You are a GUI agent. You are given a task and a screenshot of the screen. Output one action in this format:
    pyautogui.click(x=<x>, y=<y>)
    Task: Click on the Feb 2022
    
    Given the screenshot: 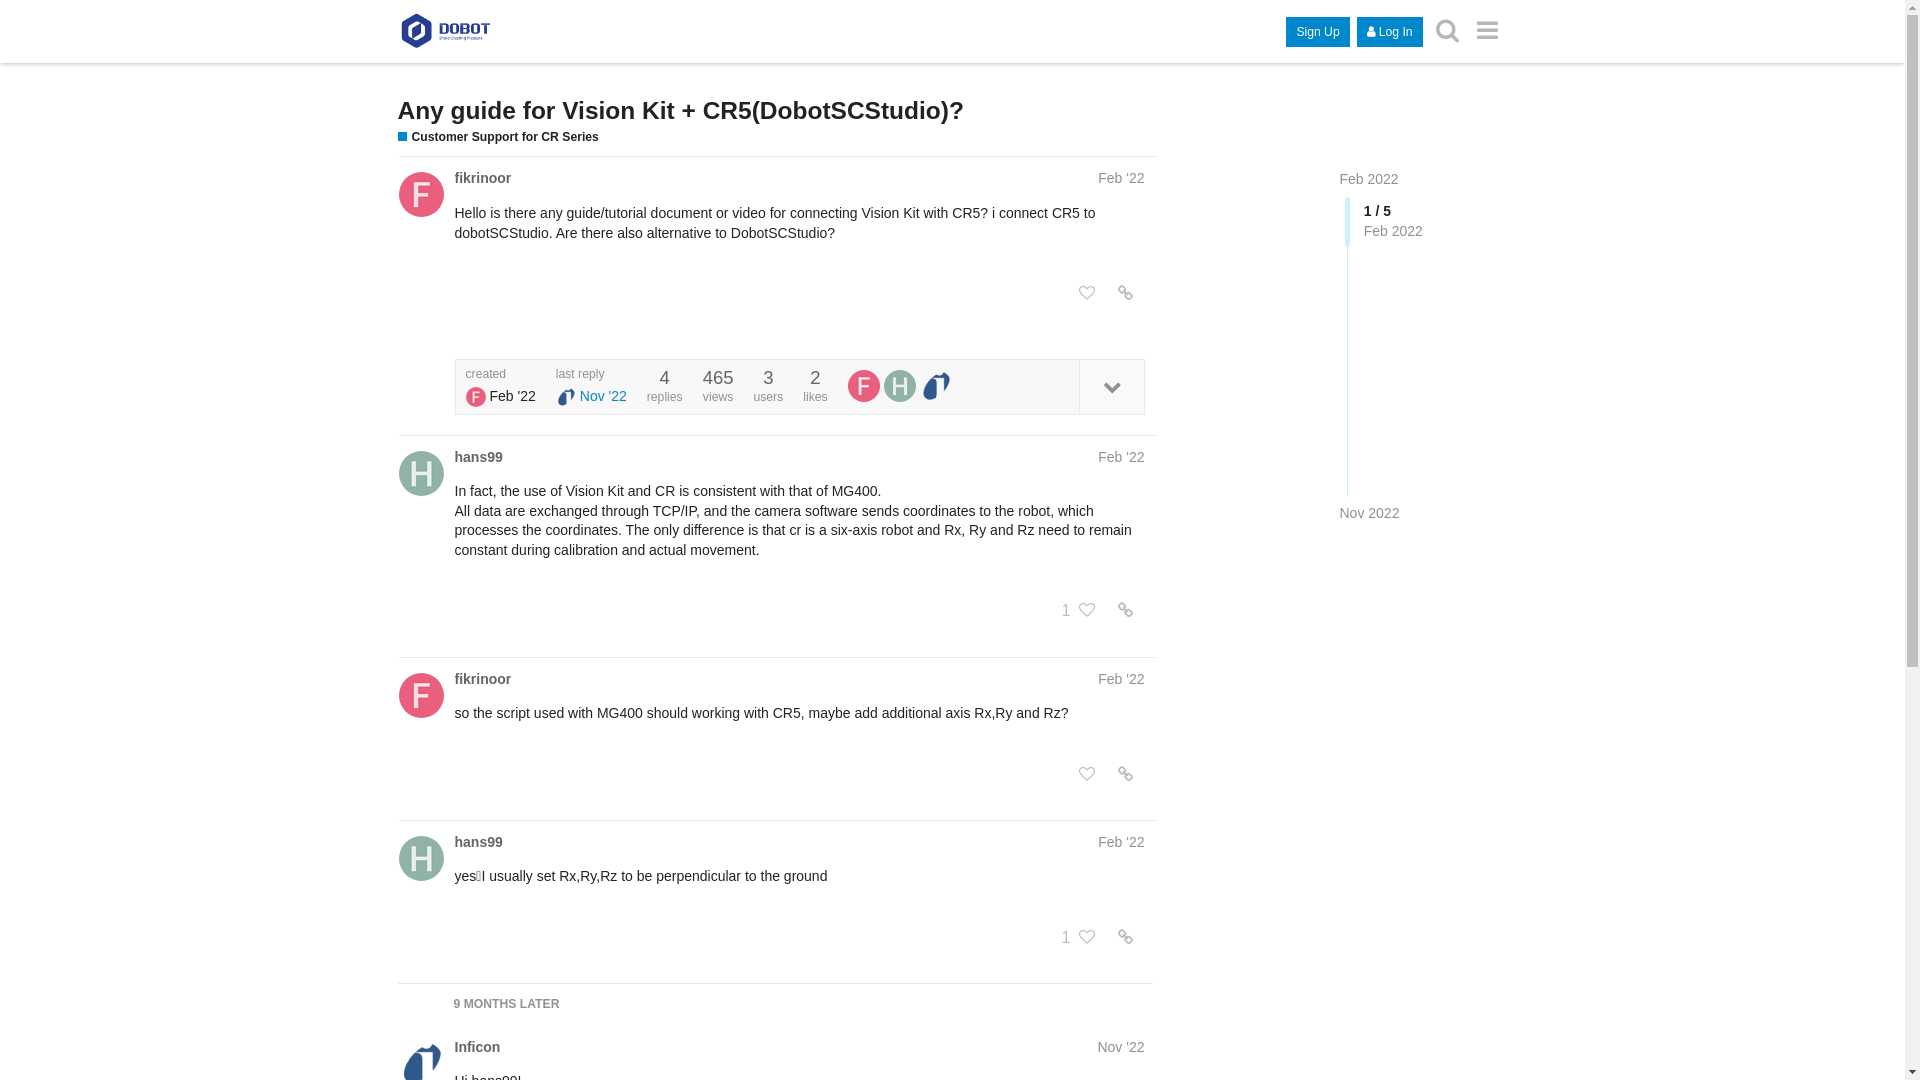 What is the action you would take?
    pyautogui.click(x=1370, y=178)
    